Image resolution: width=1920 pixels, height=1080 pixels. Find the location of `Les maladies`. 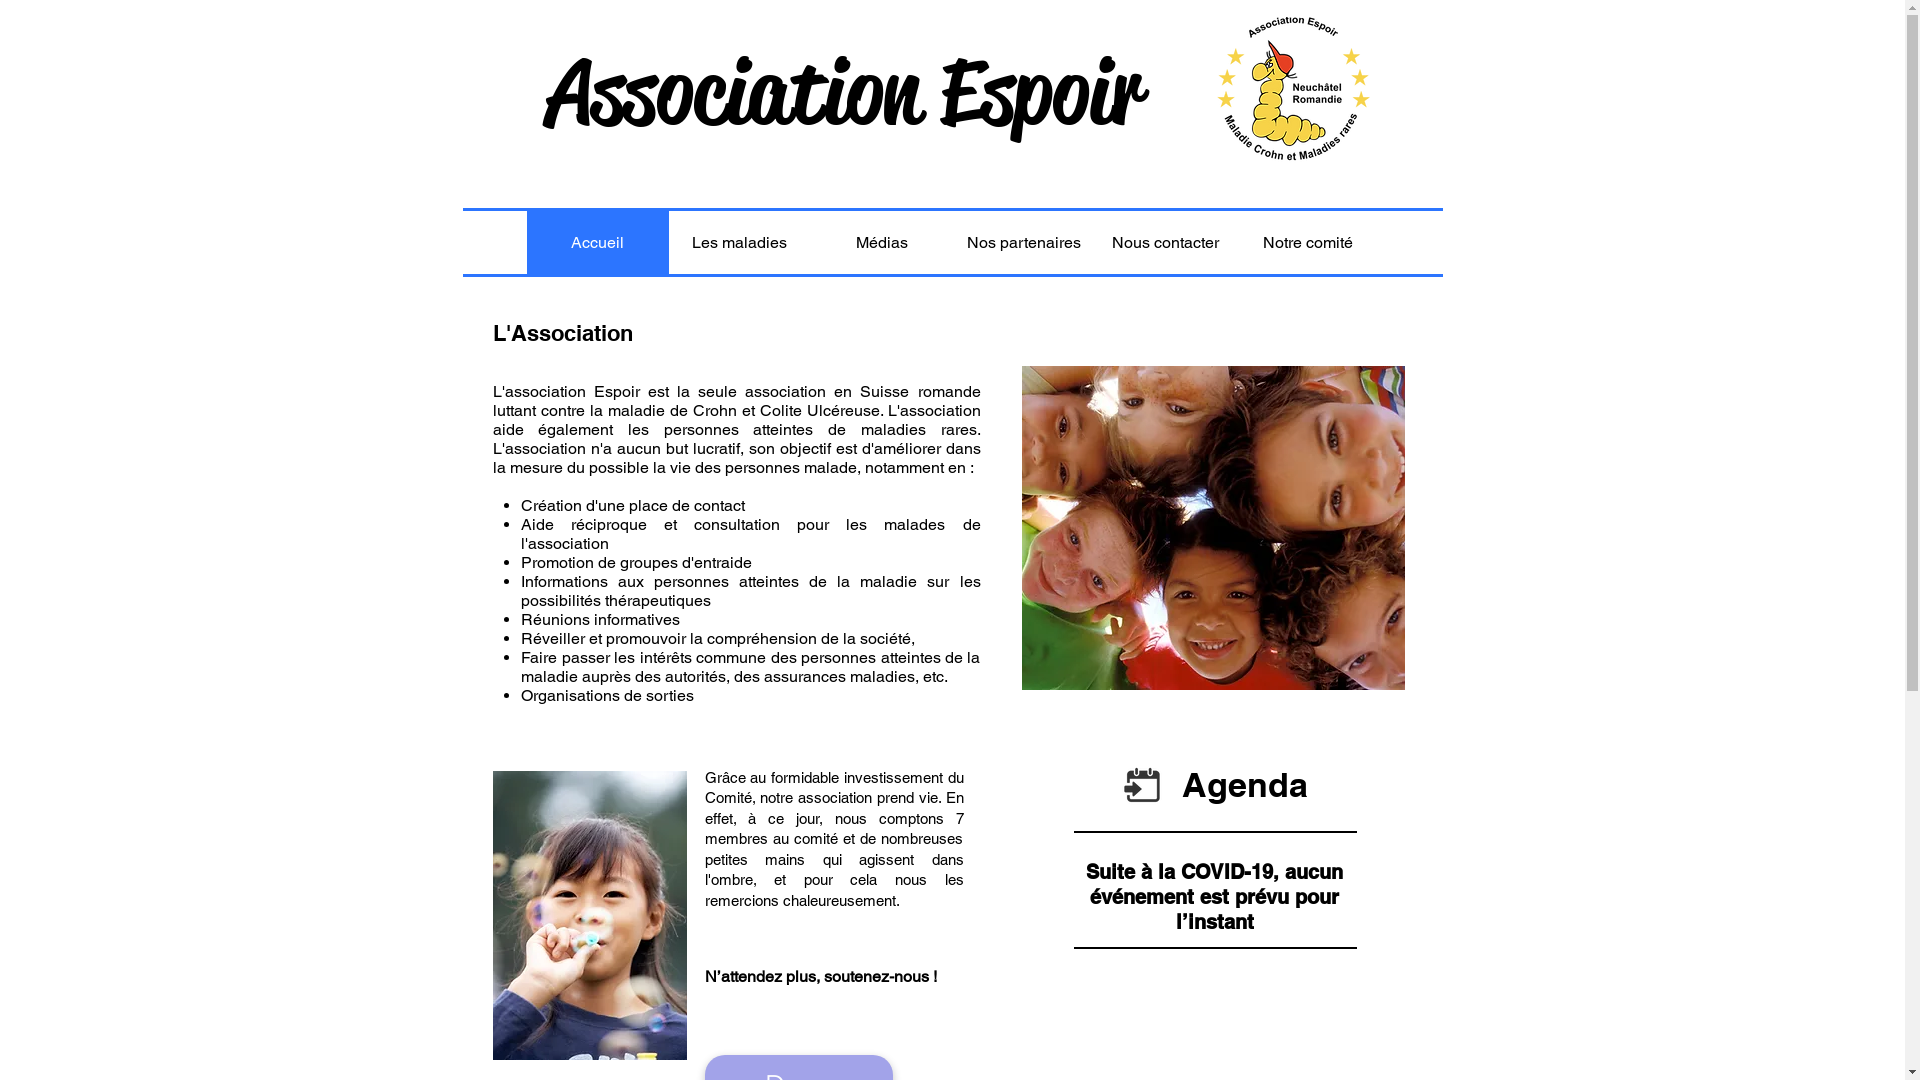

Les maladies is located at coordinates (739, 242).